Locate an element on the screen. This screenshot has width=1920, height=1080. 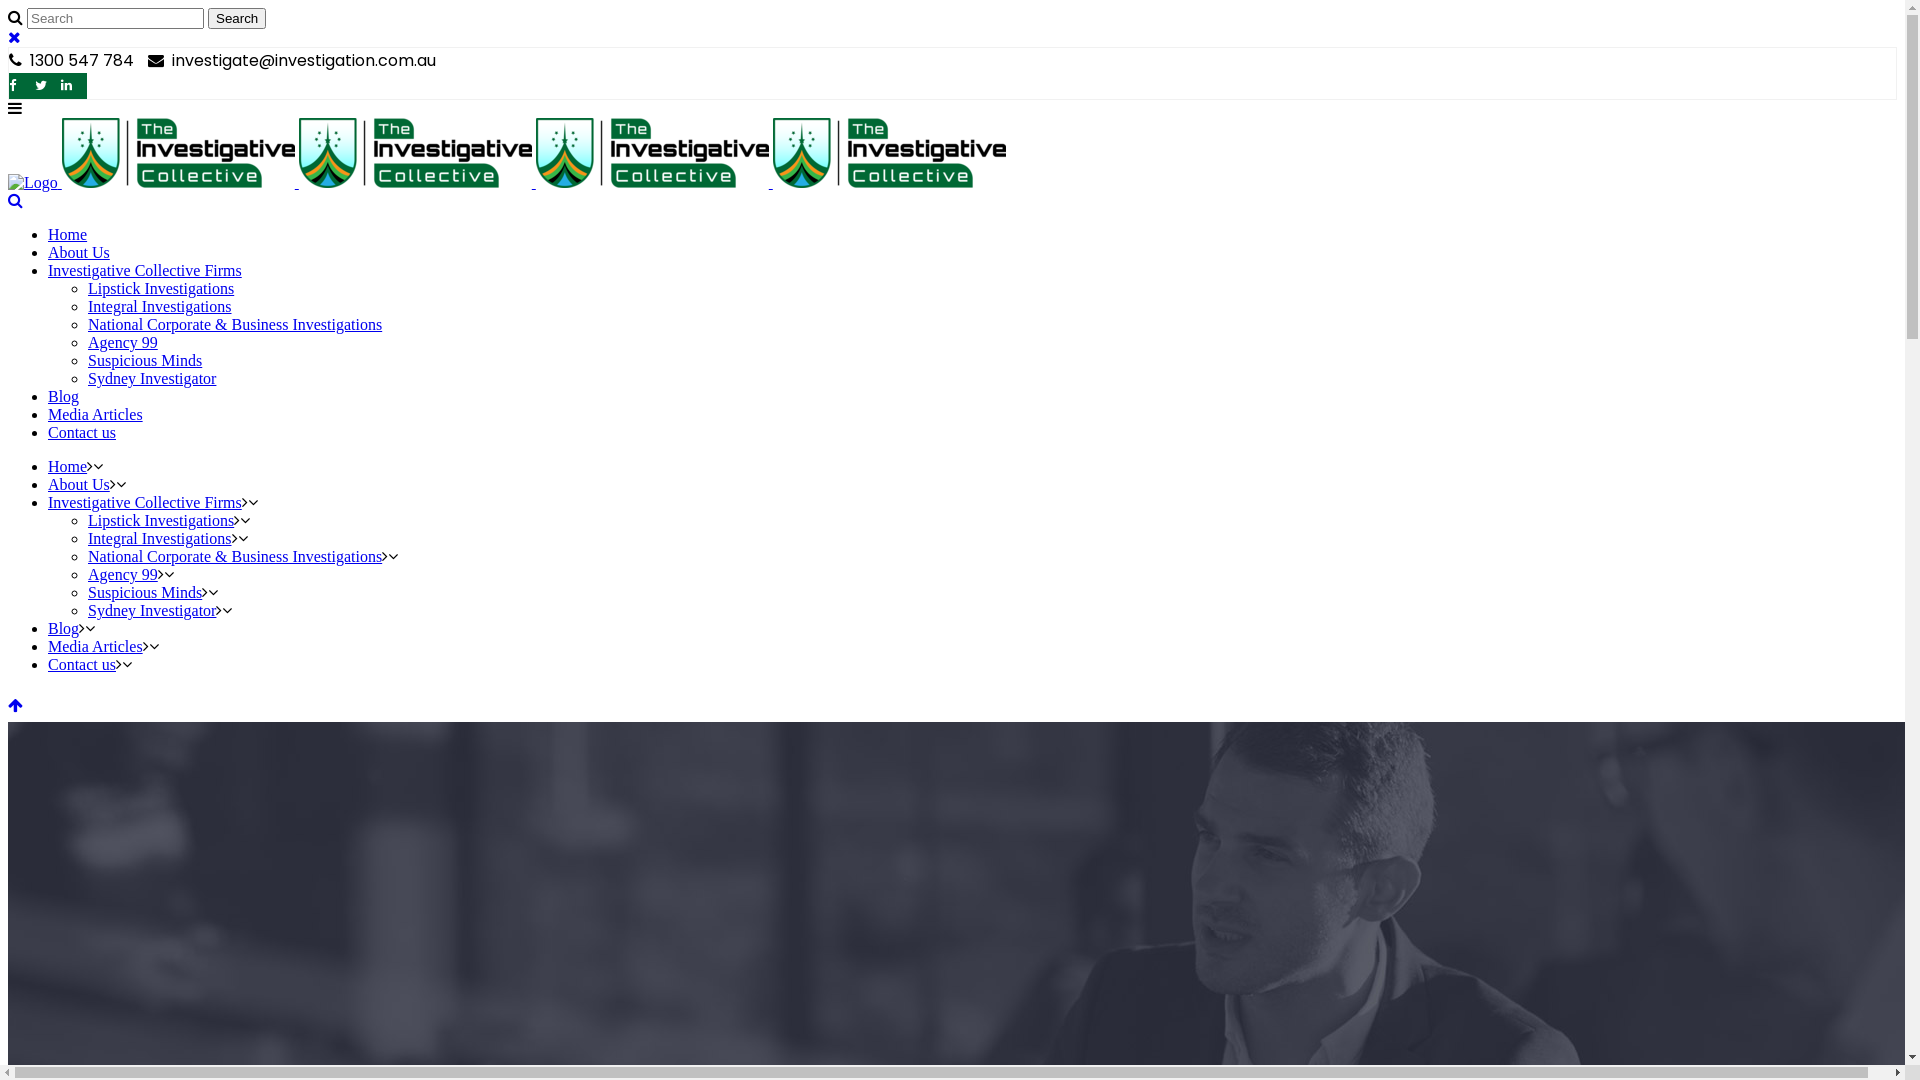
Home is located at coordinates (68, 466).